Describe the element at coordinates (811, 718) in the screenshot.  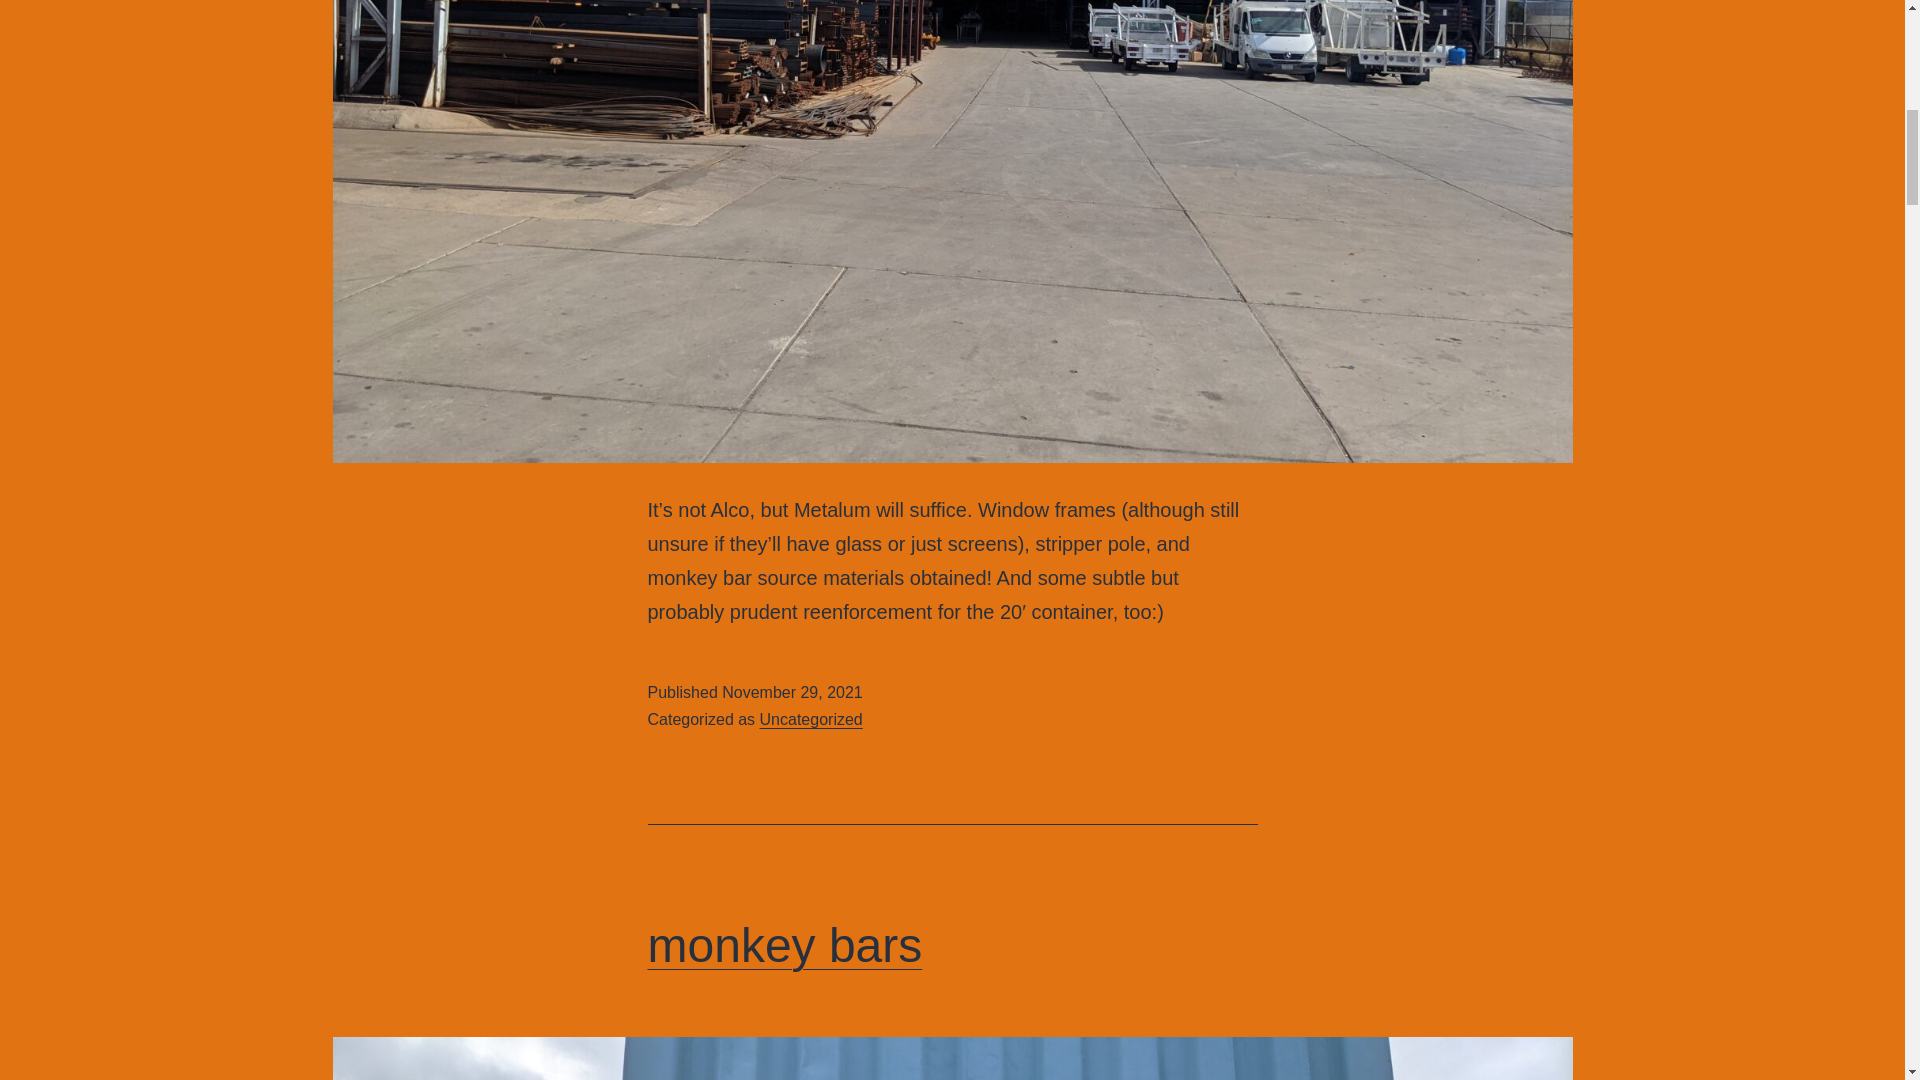
I see `Uncategorized` at that location.